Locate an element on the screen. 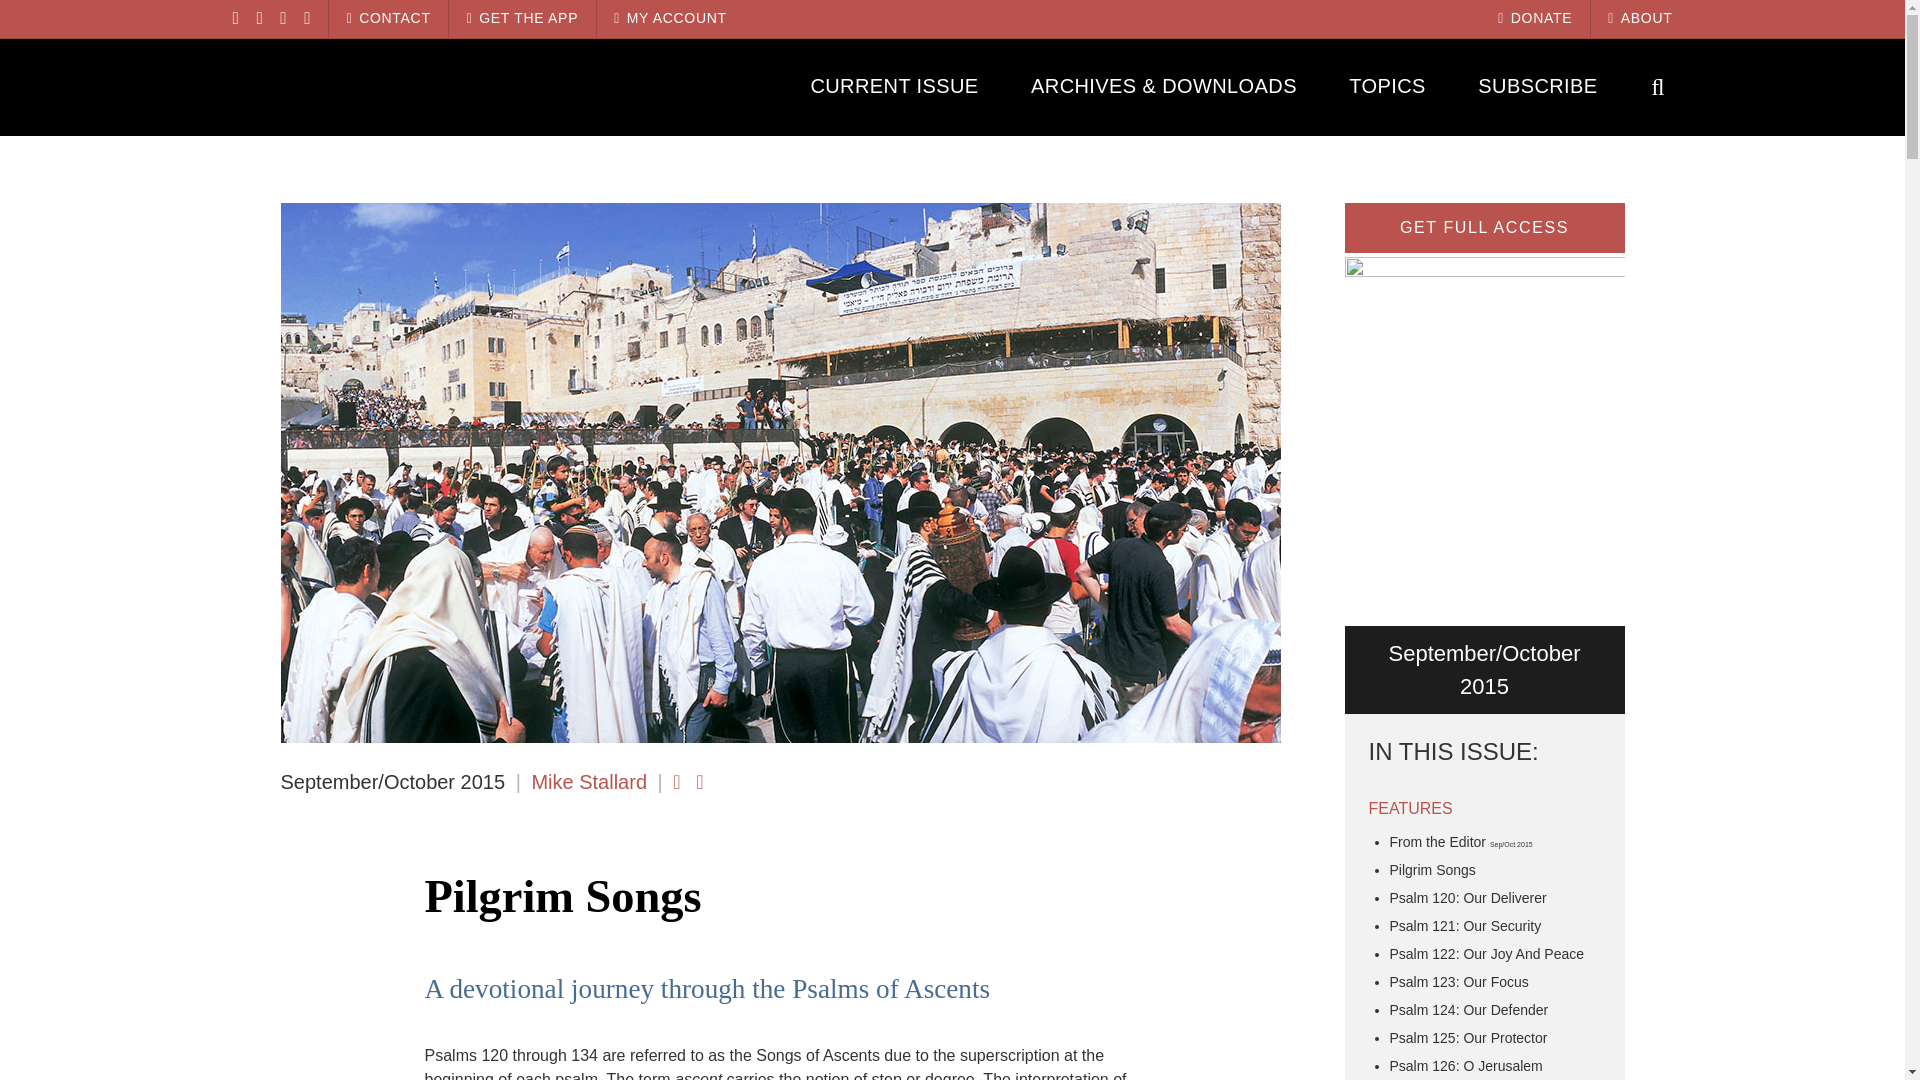 This screenshot has width=1920, height=1080. SUBSCRIBE is located at coordinates (1538, 86).